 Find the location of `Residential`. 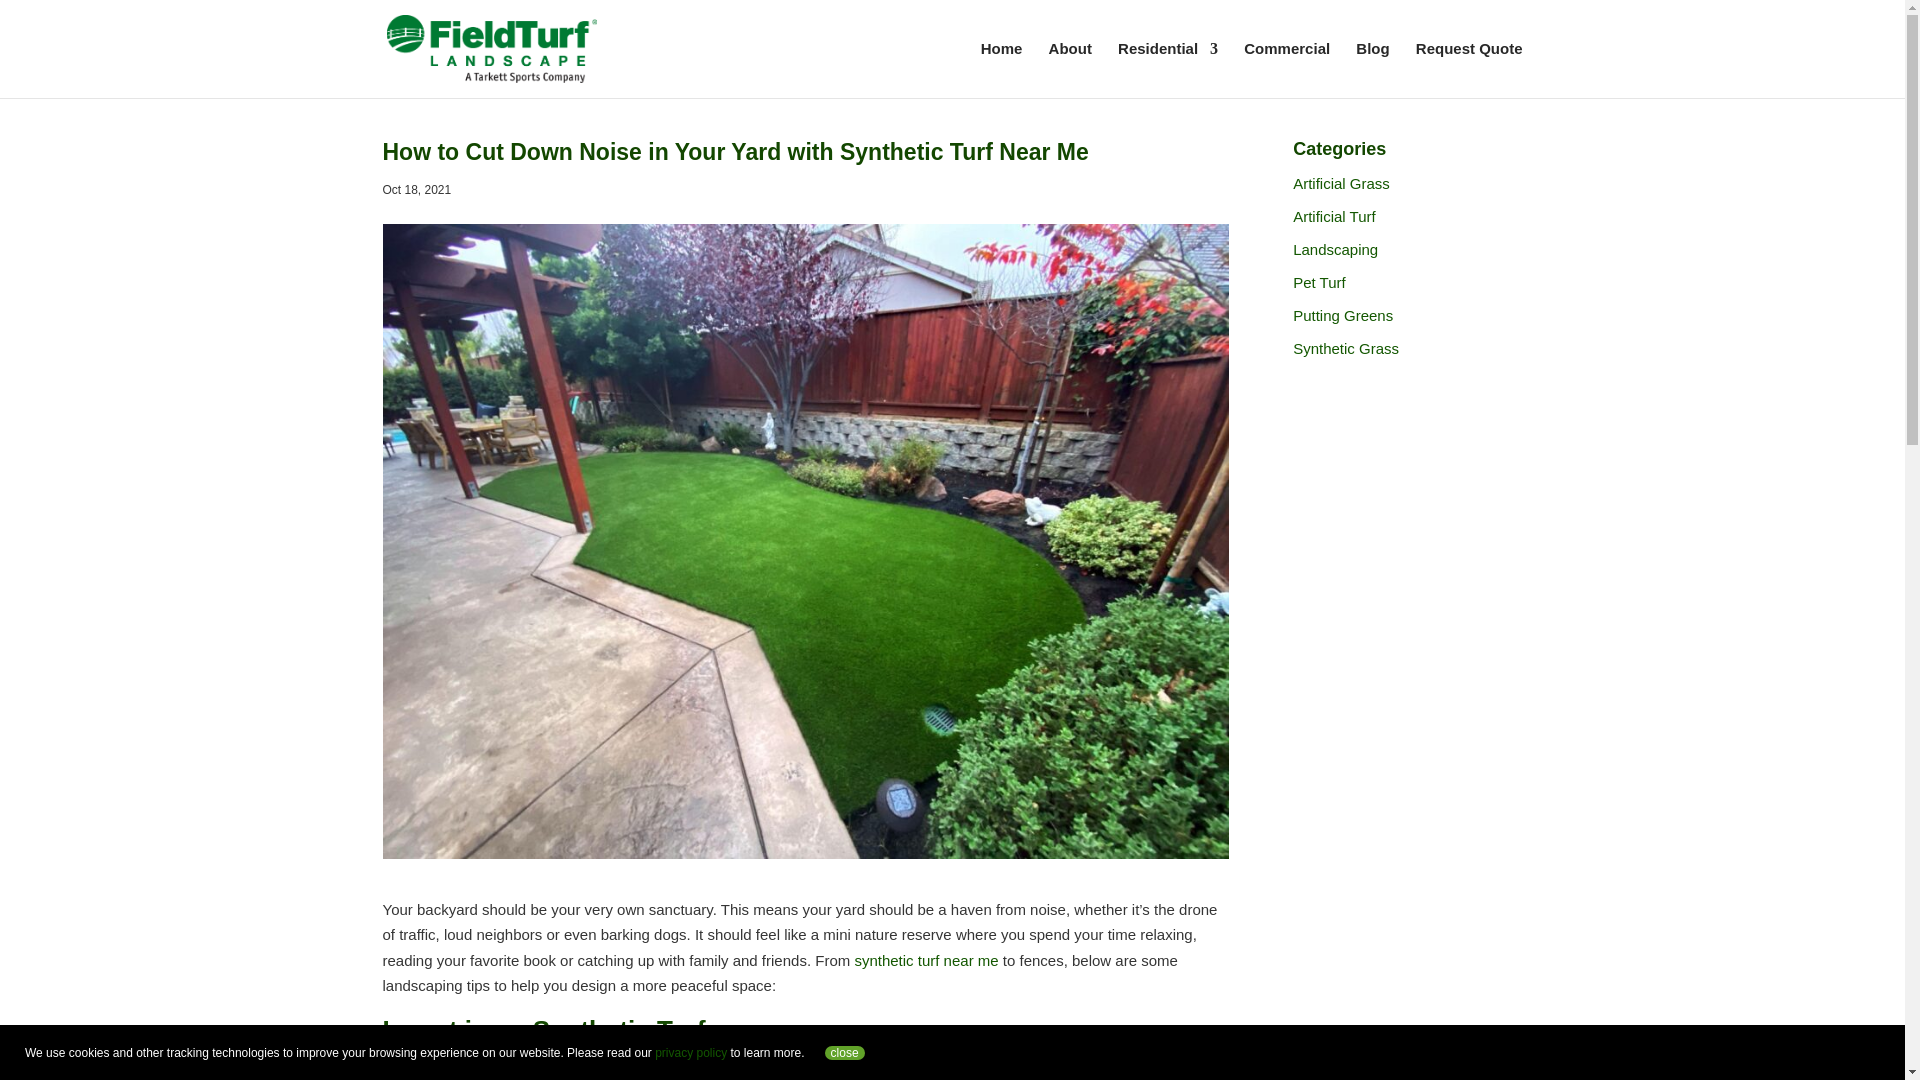

Residential is located at coordinates (1167, 70).